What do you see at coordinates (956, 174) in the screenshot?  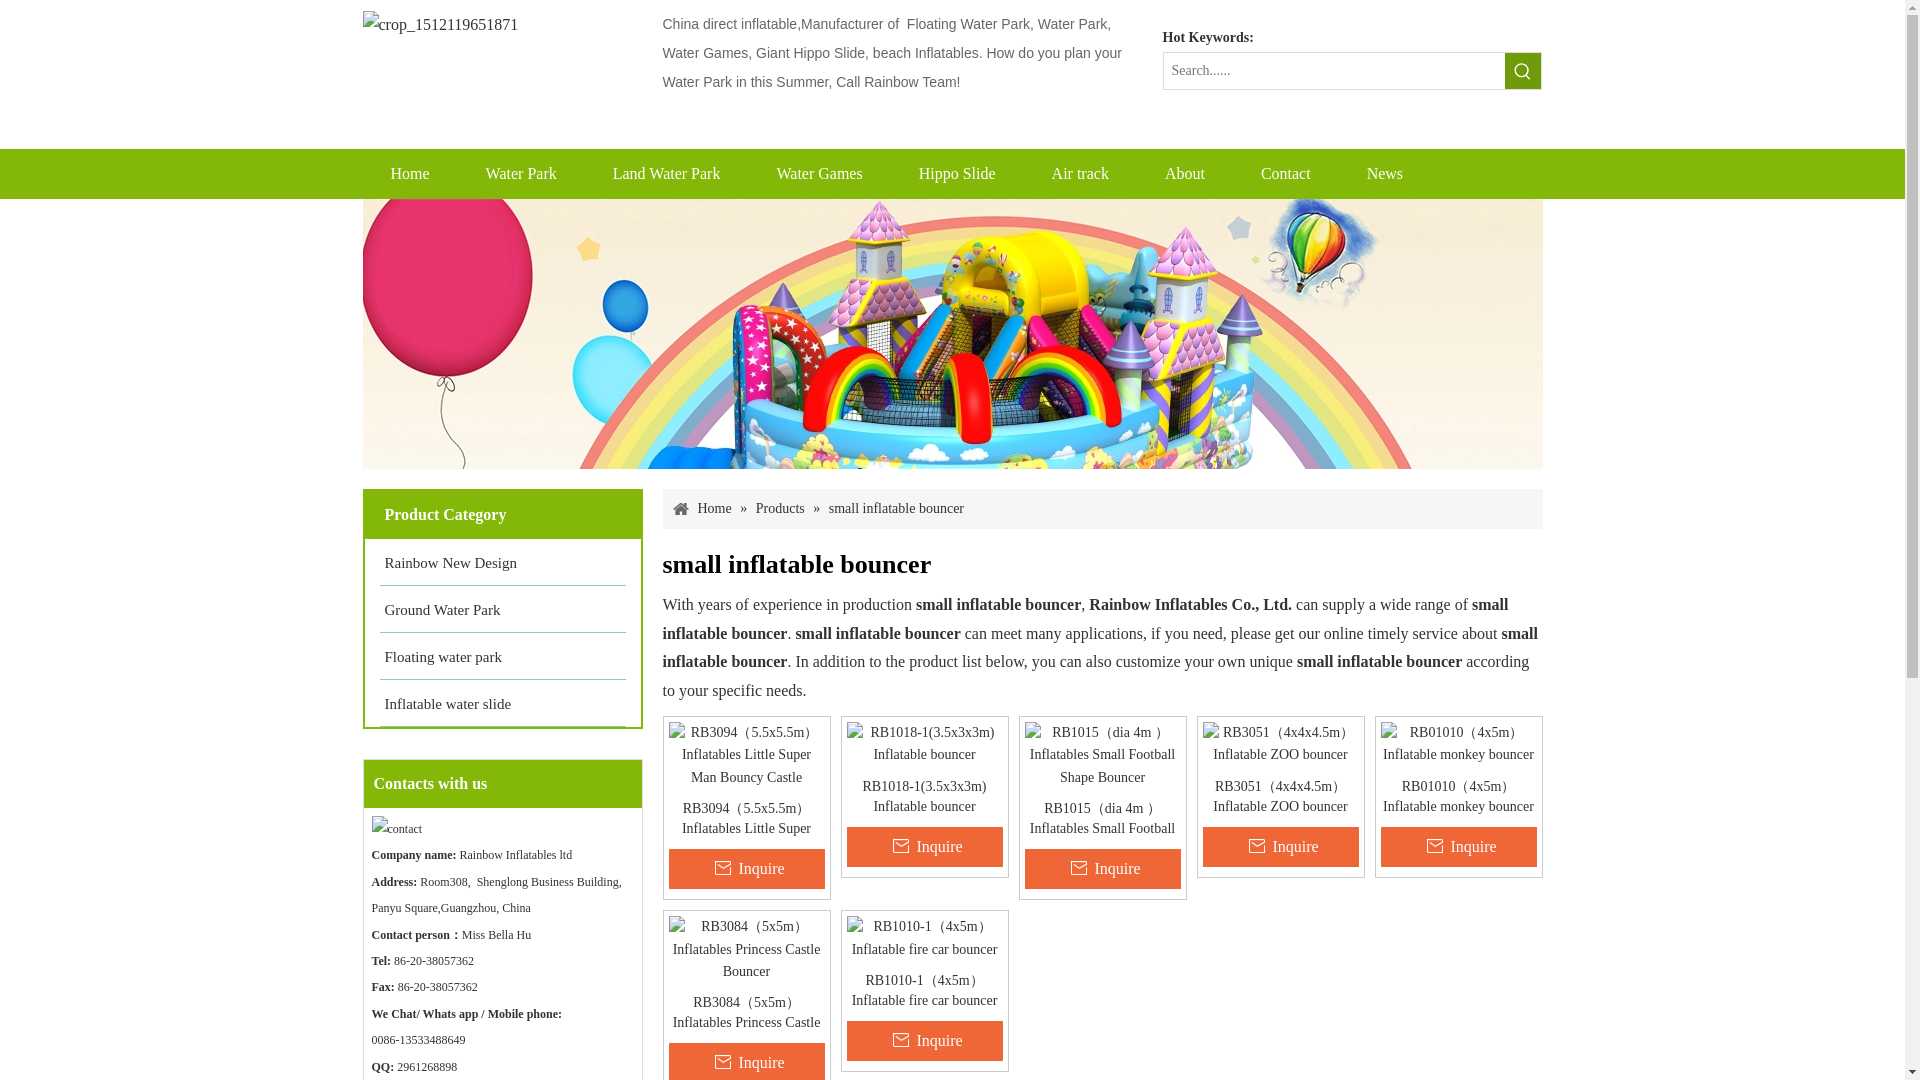 I see `Hippo Slide` at bounding box center [956, 174].